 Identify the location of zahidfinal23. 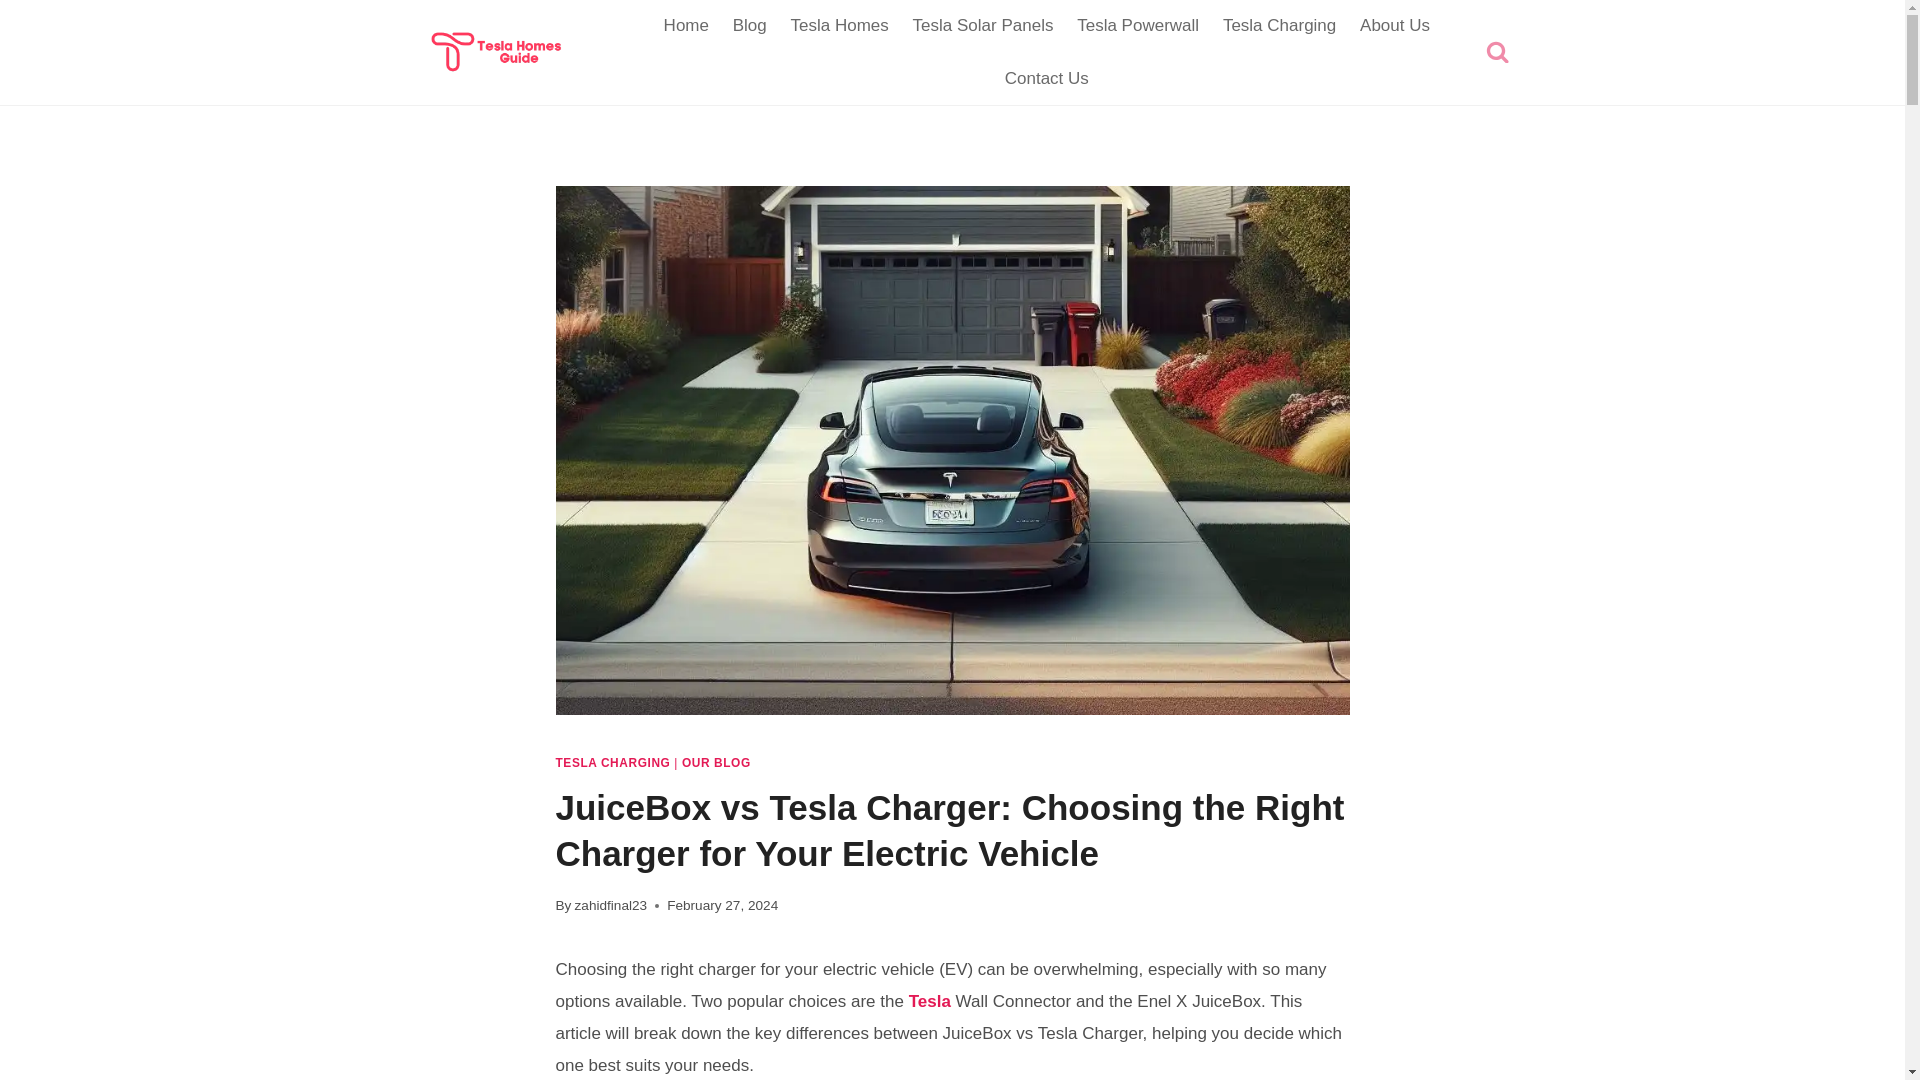
(611, 904).